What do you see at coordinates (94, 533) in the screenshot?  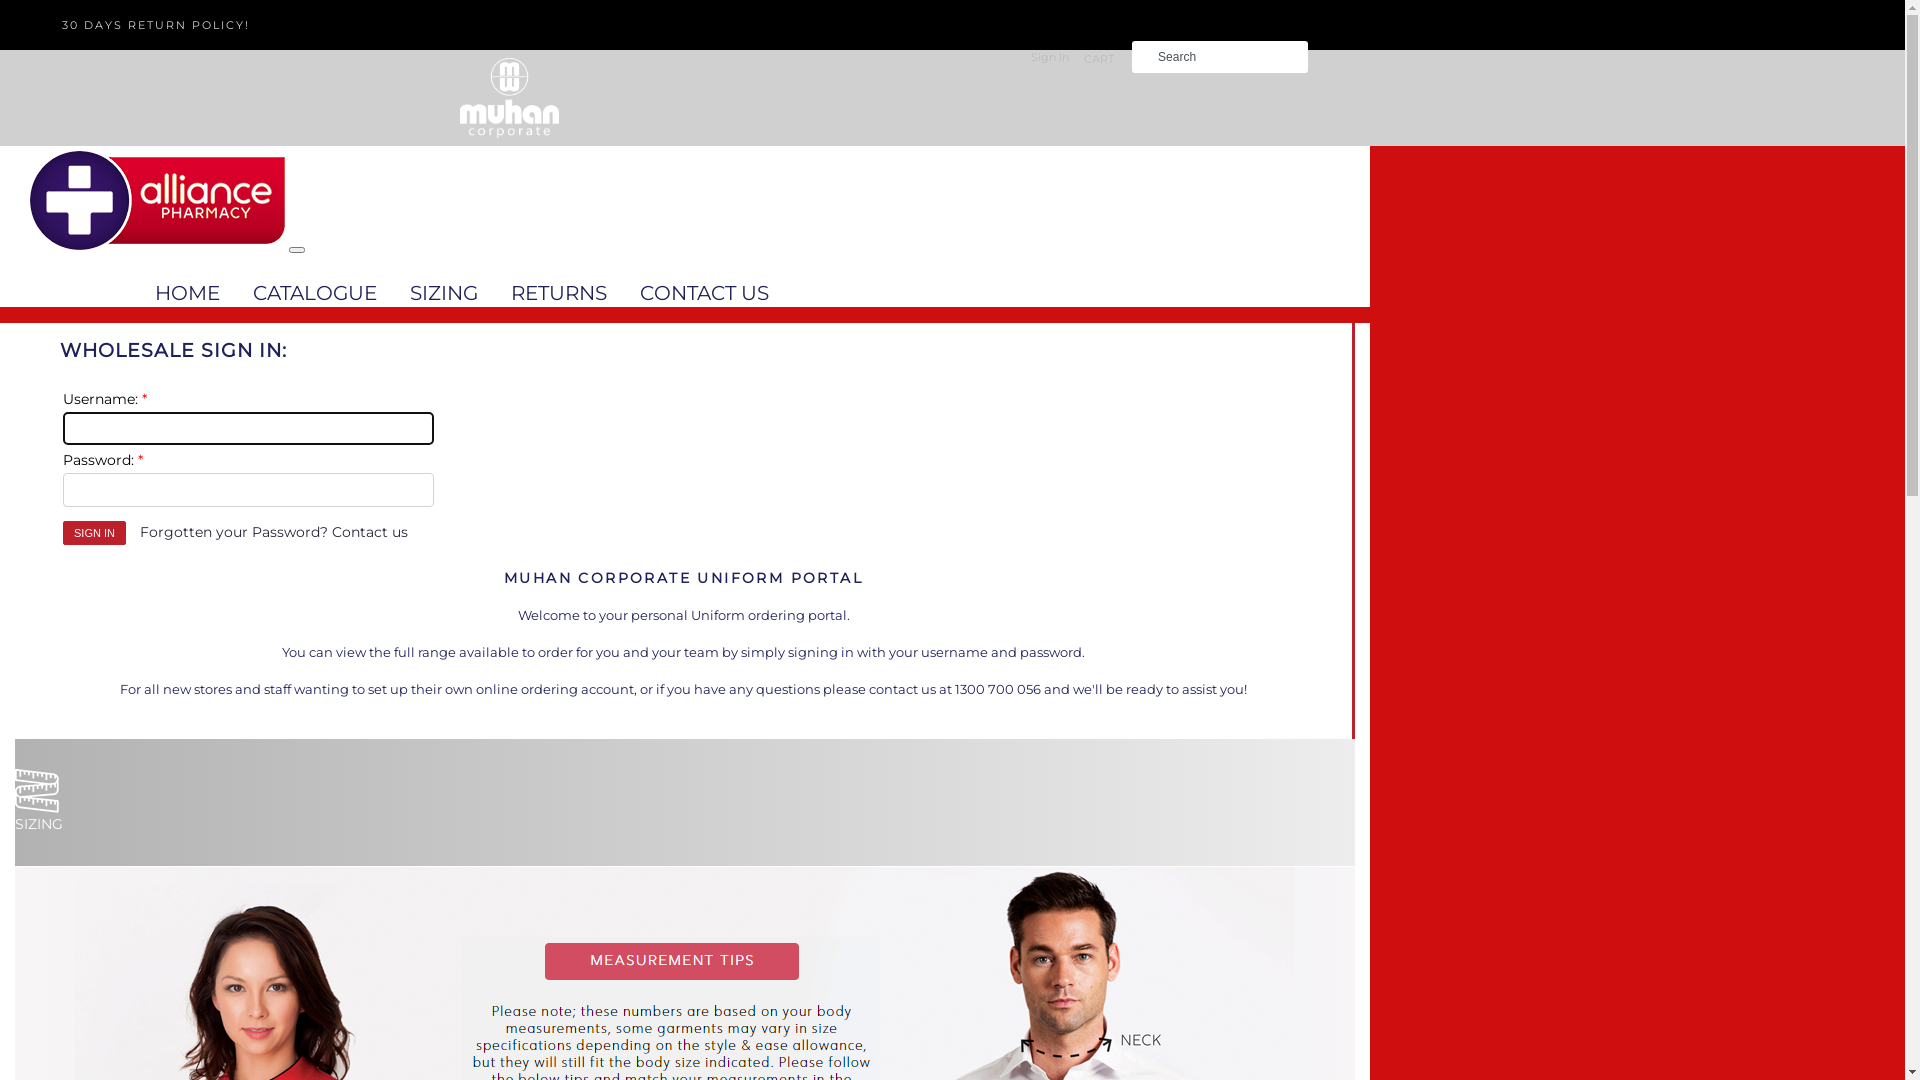 I see `Sign In` at bounding box center [94, 533].